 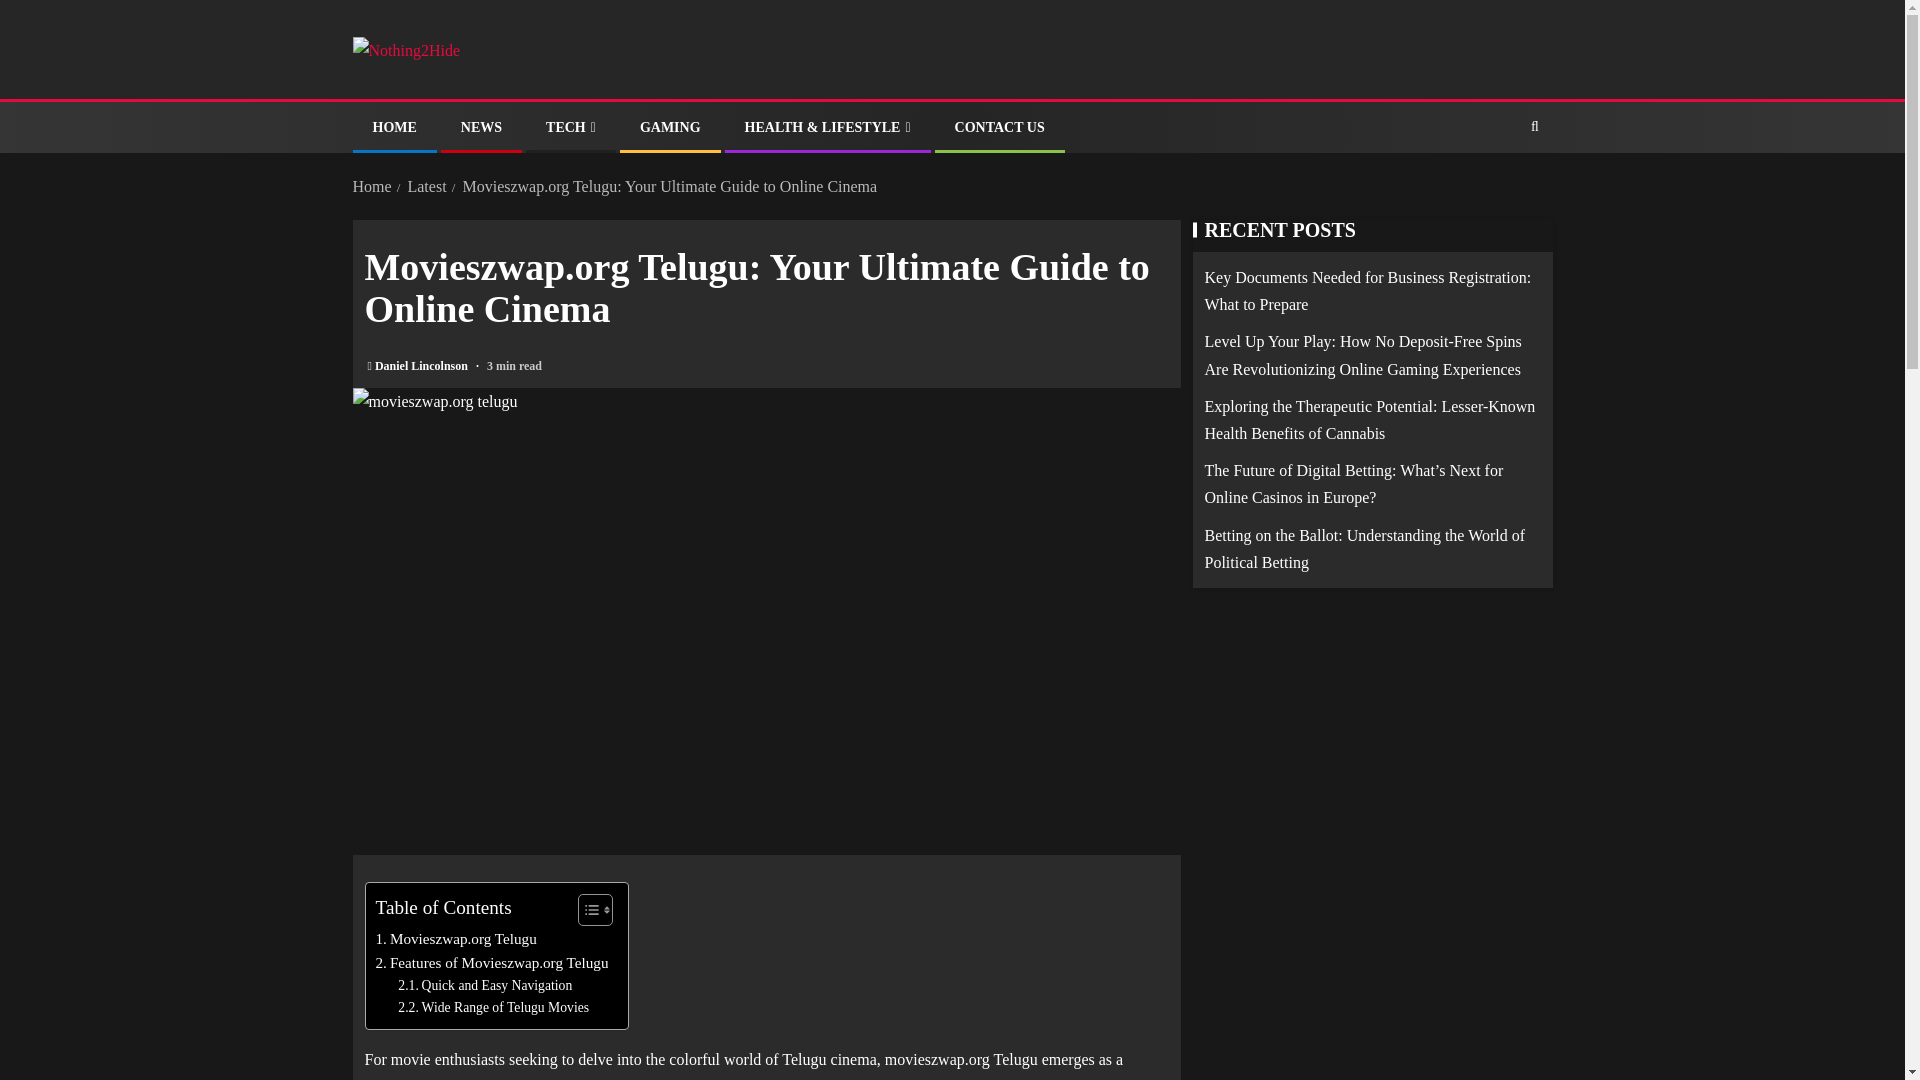 What do you see at coordinates (456, 938) in the screenshot?
I see `Movieszwap.org Telugu` at bounding box center [456, 938].